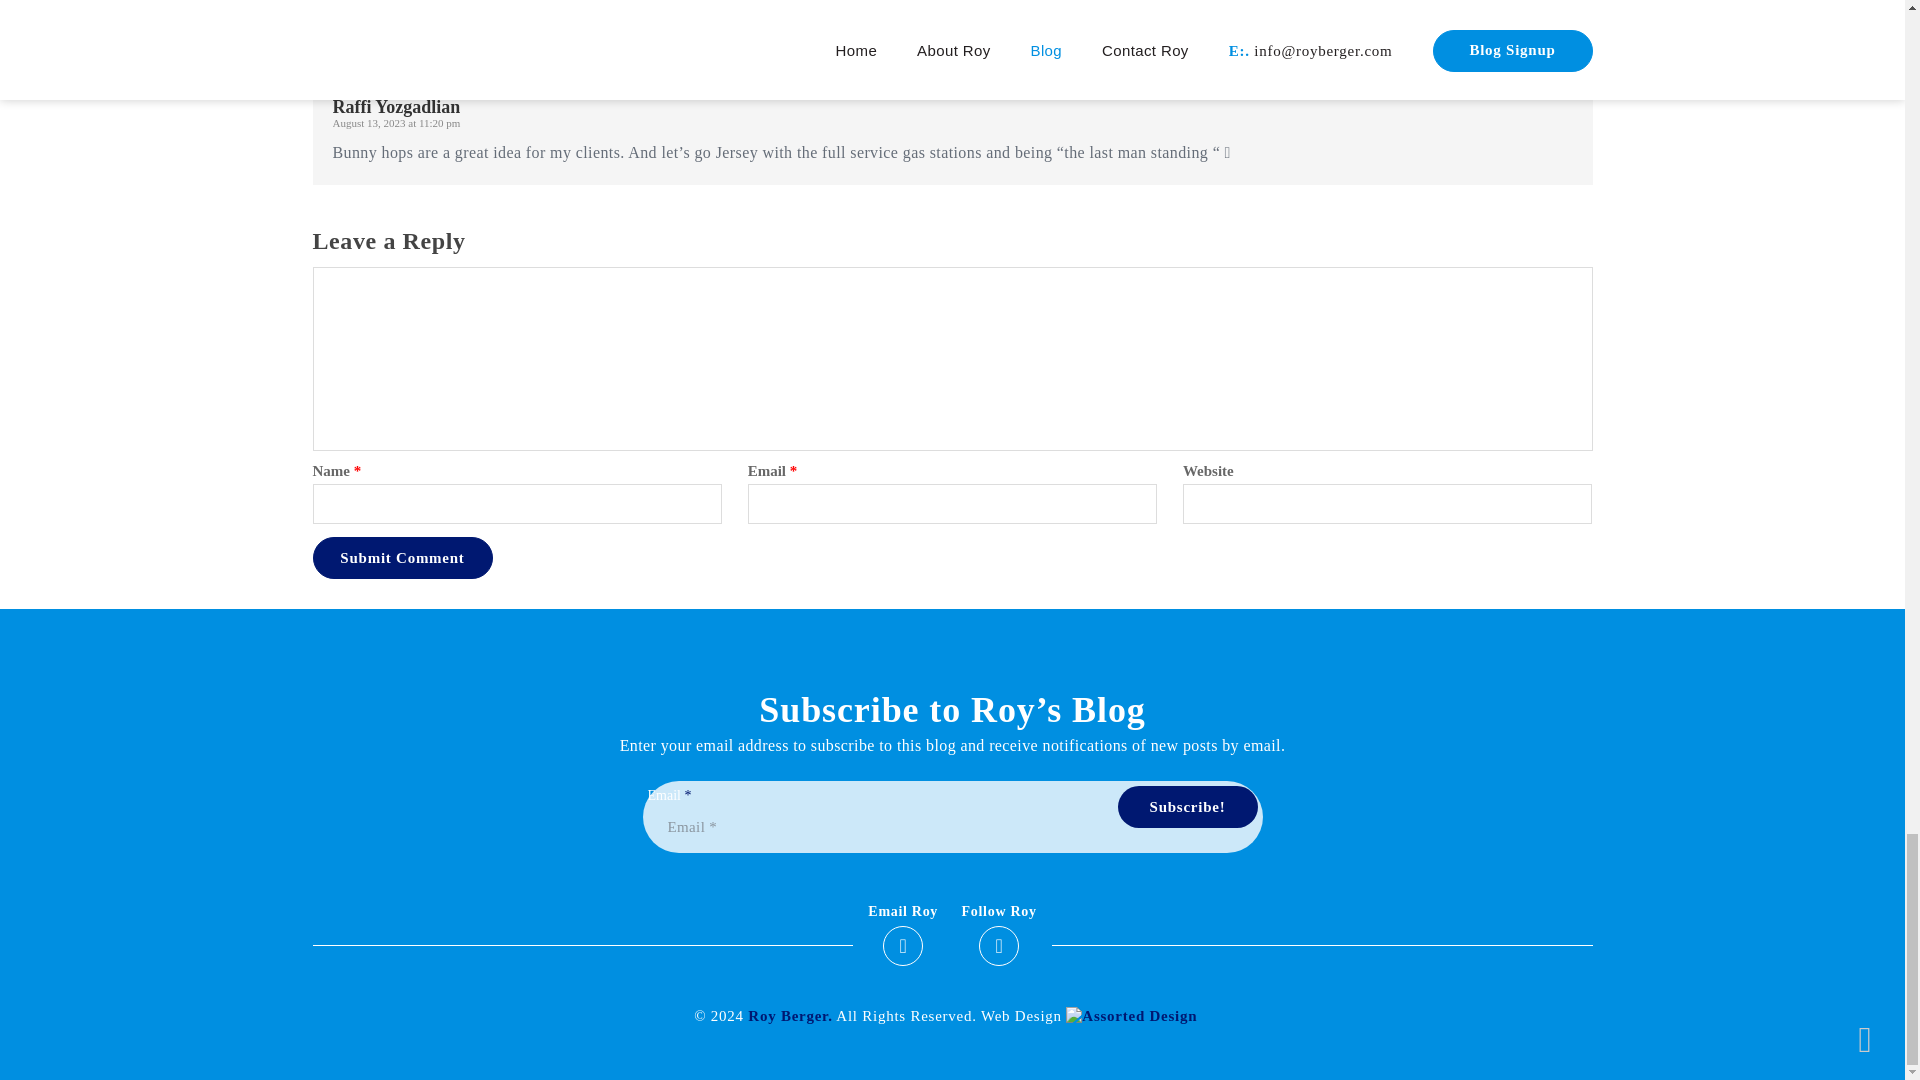 The width and height of the screenshot is (1920, 1080). What do you see at coordinates (1187, 807) in the screenshot?
I see `Subscribe!` at bounding box center [1187, 807].